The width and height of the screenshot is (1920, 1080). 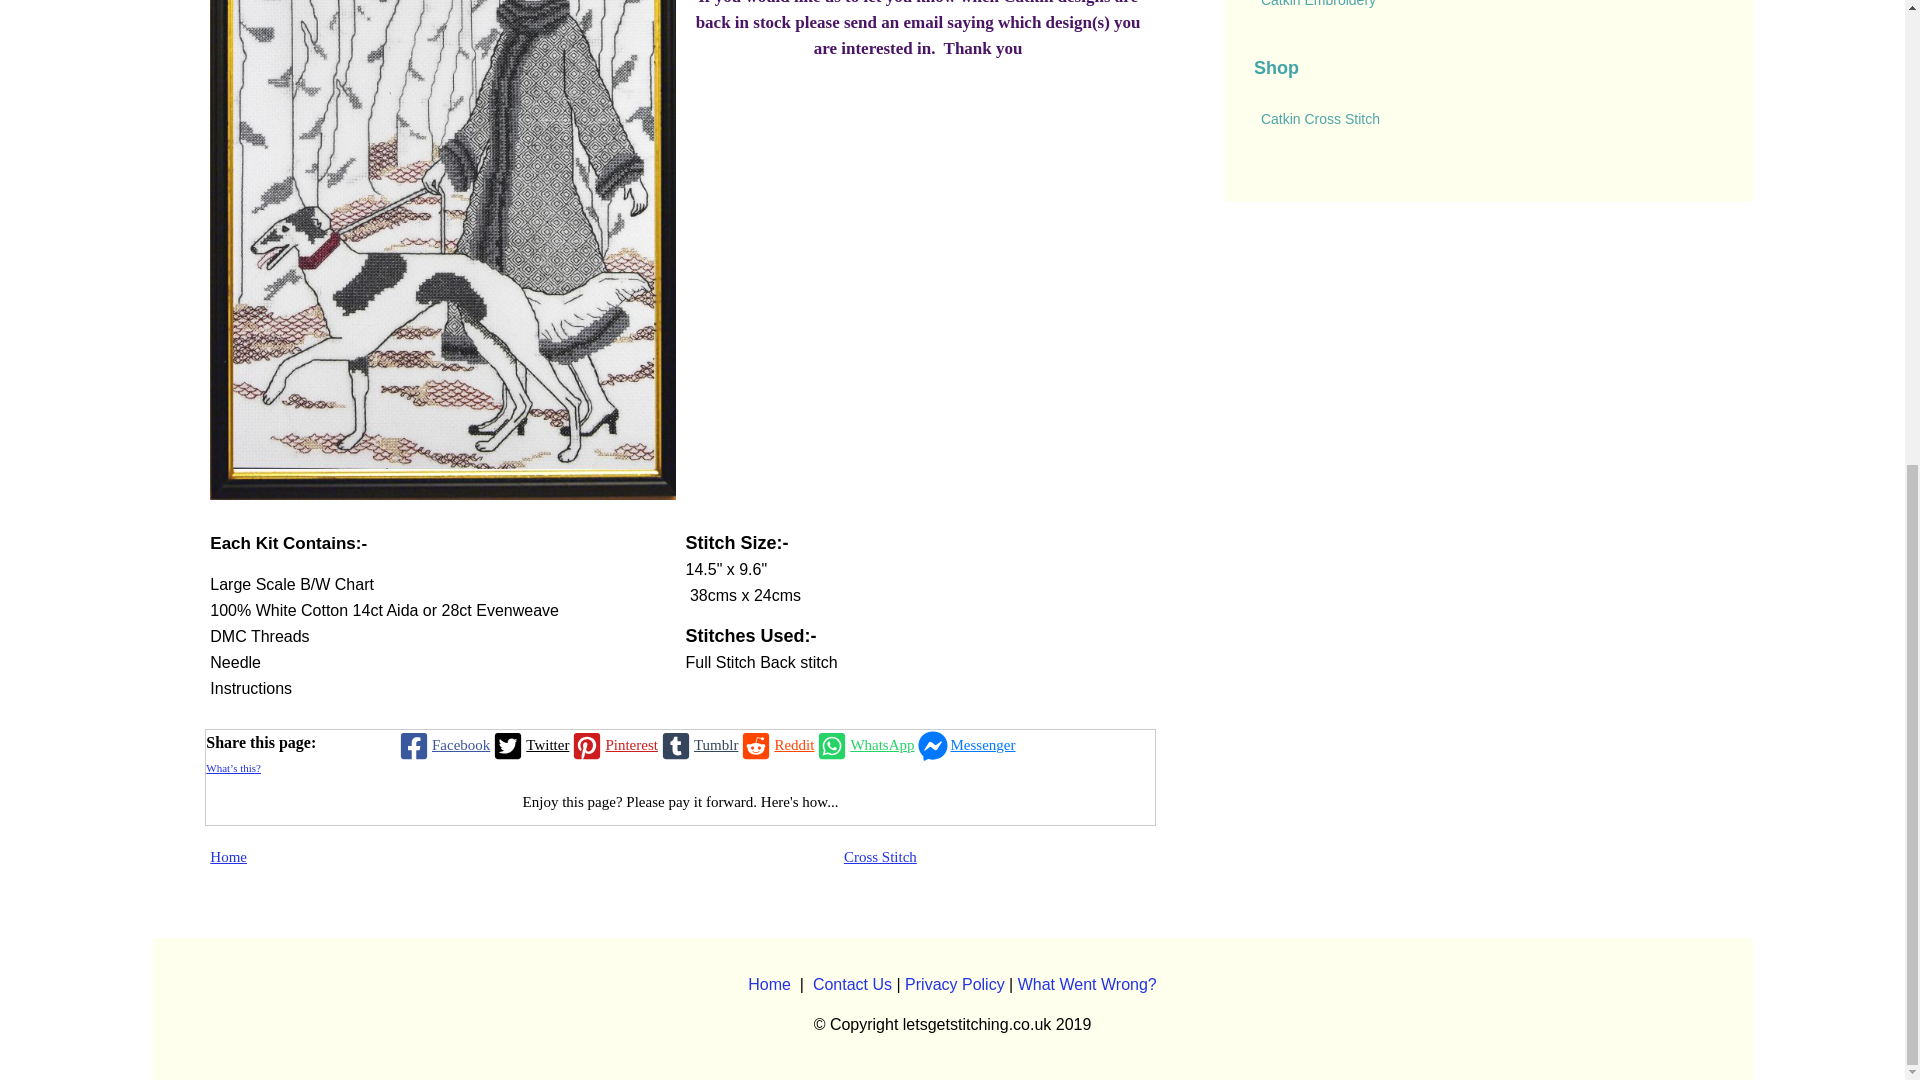 What do you see at coordinates (965, 746) in the screenshot?
I see `Messenger` at bounding box center [965, 746].